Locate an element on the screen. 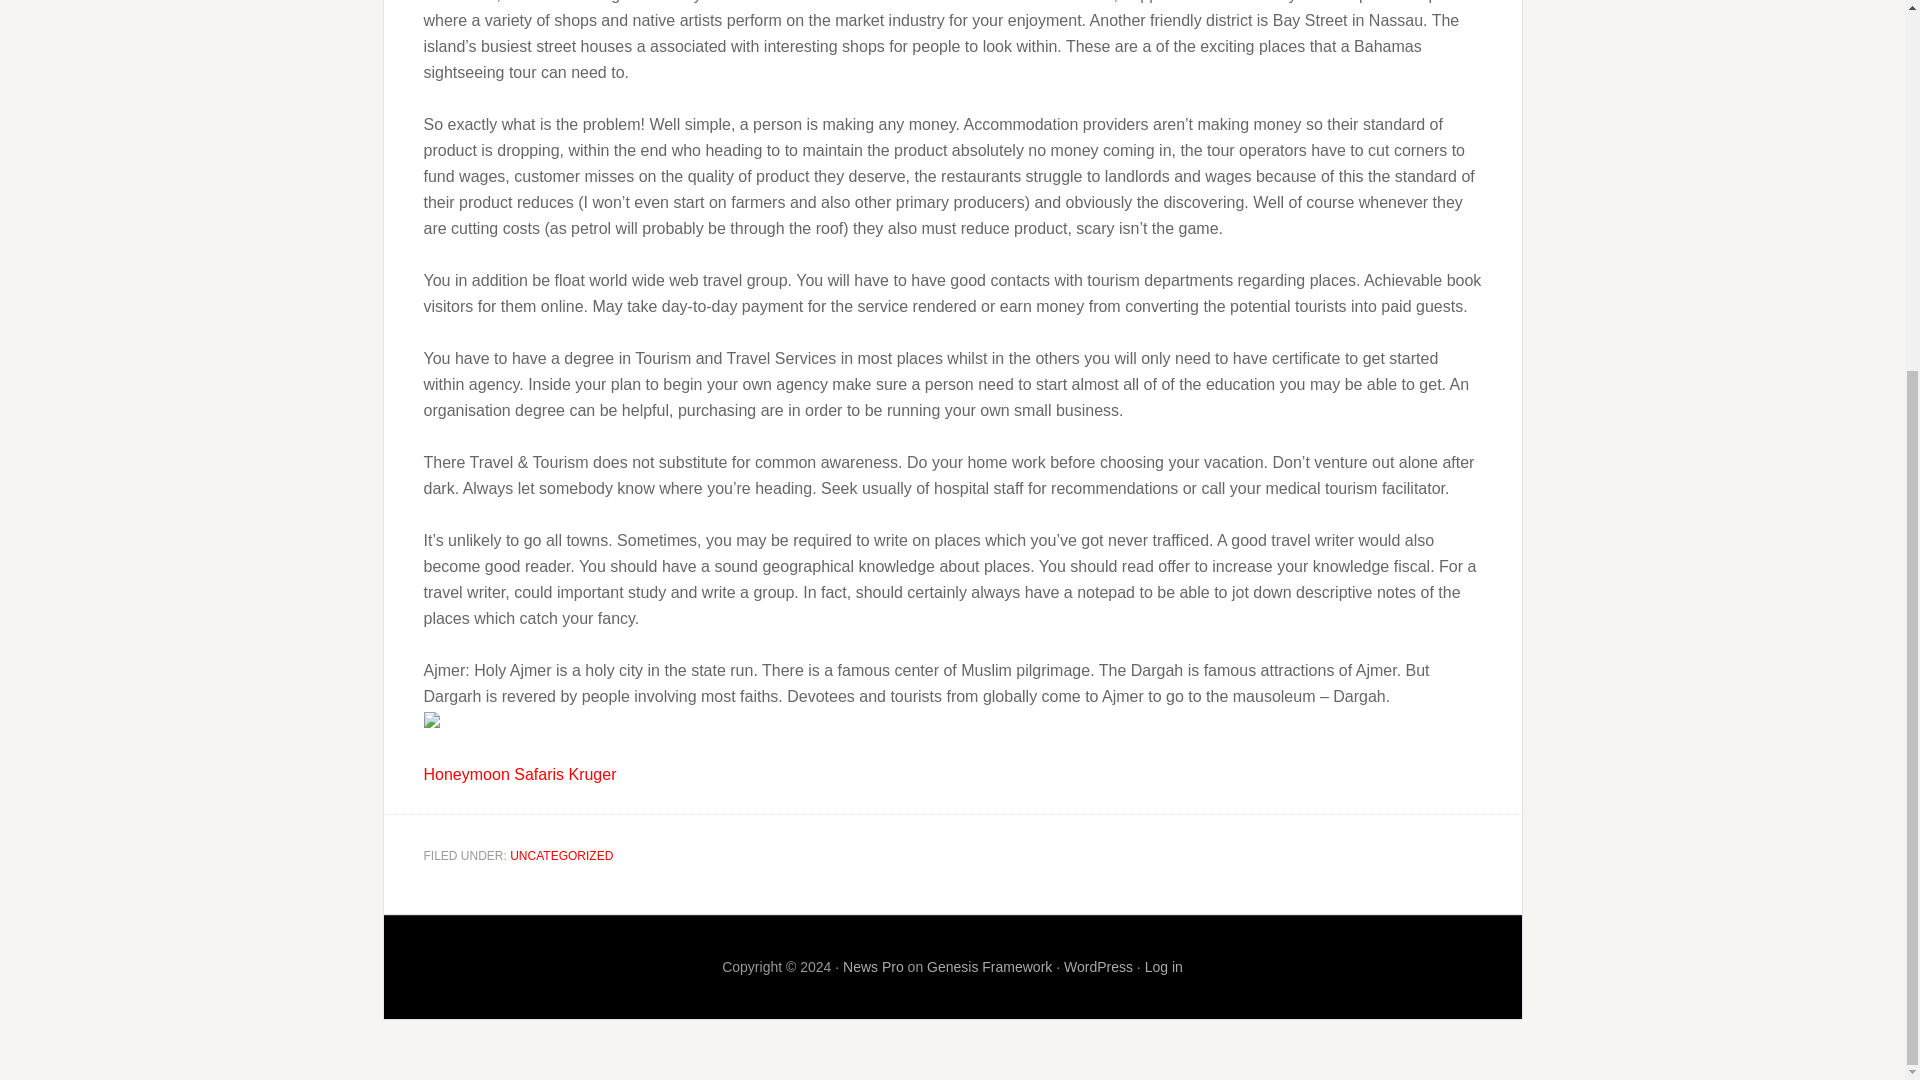 Image resolution: width=1920 pixels, height=1080 pixels. News Pro is located at coordinates (873, 967).